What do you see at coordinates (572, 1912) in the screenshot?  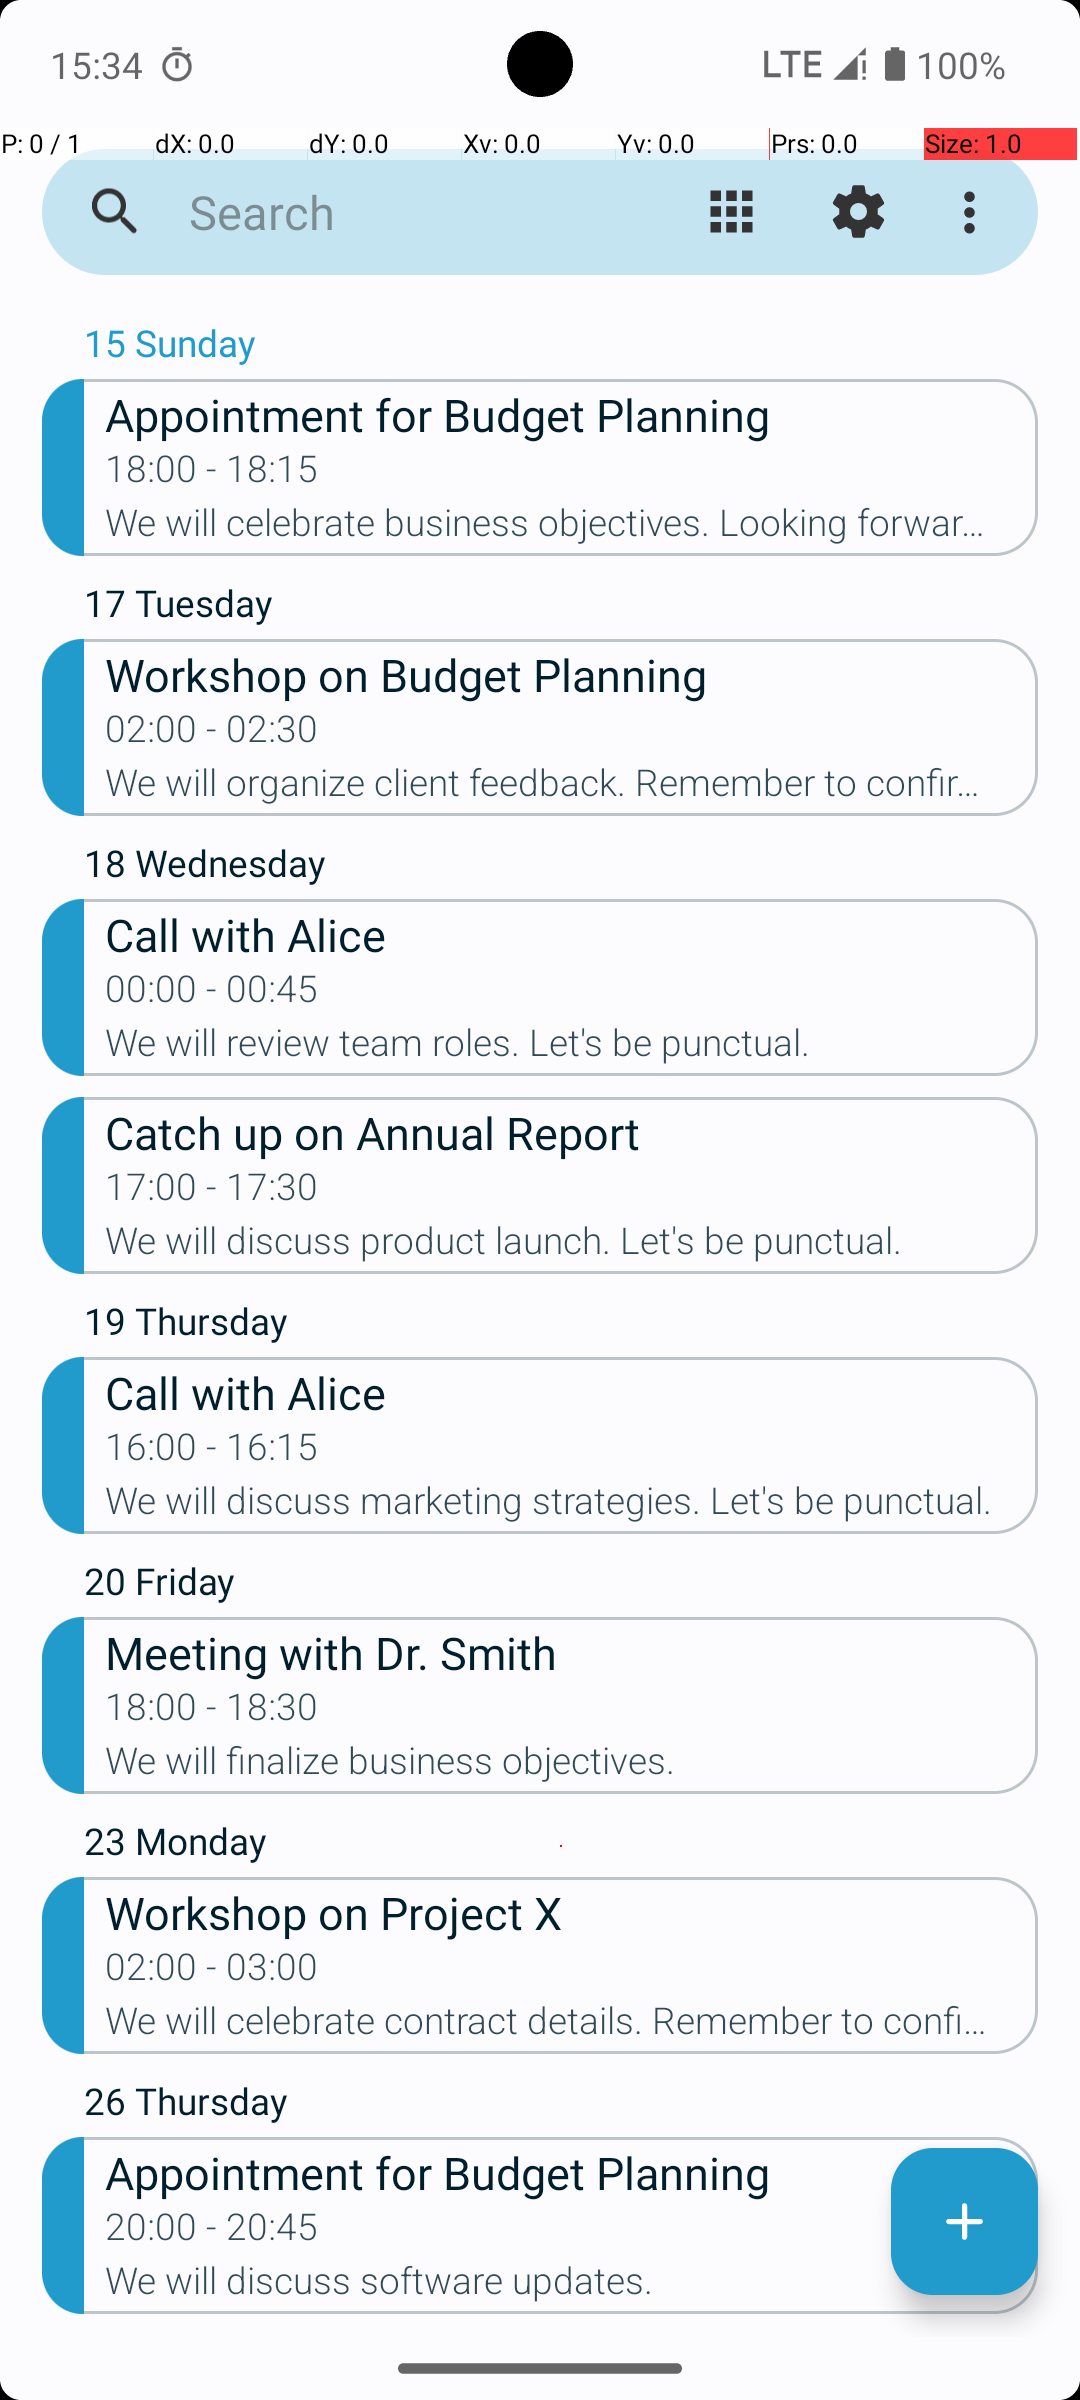 I see `Workshop on Project X` at bounding box center [572, 1912].